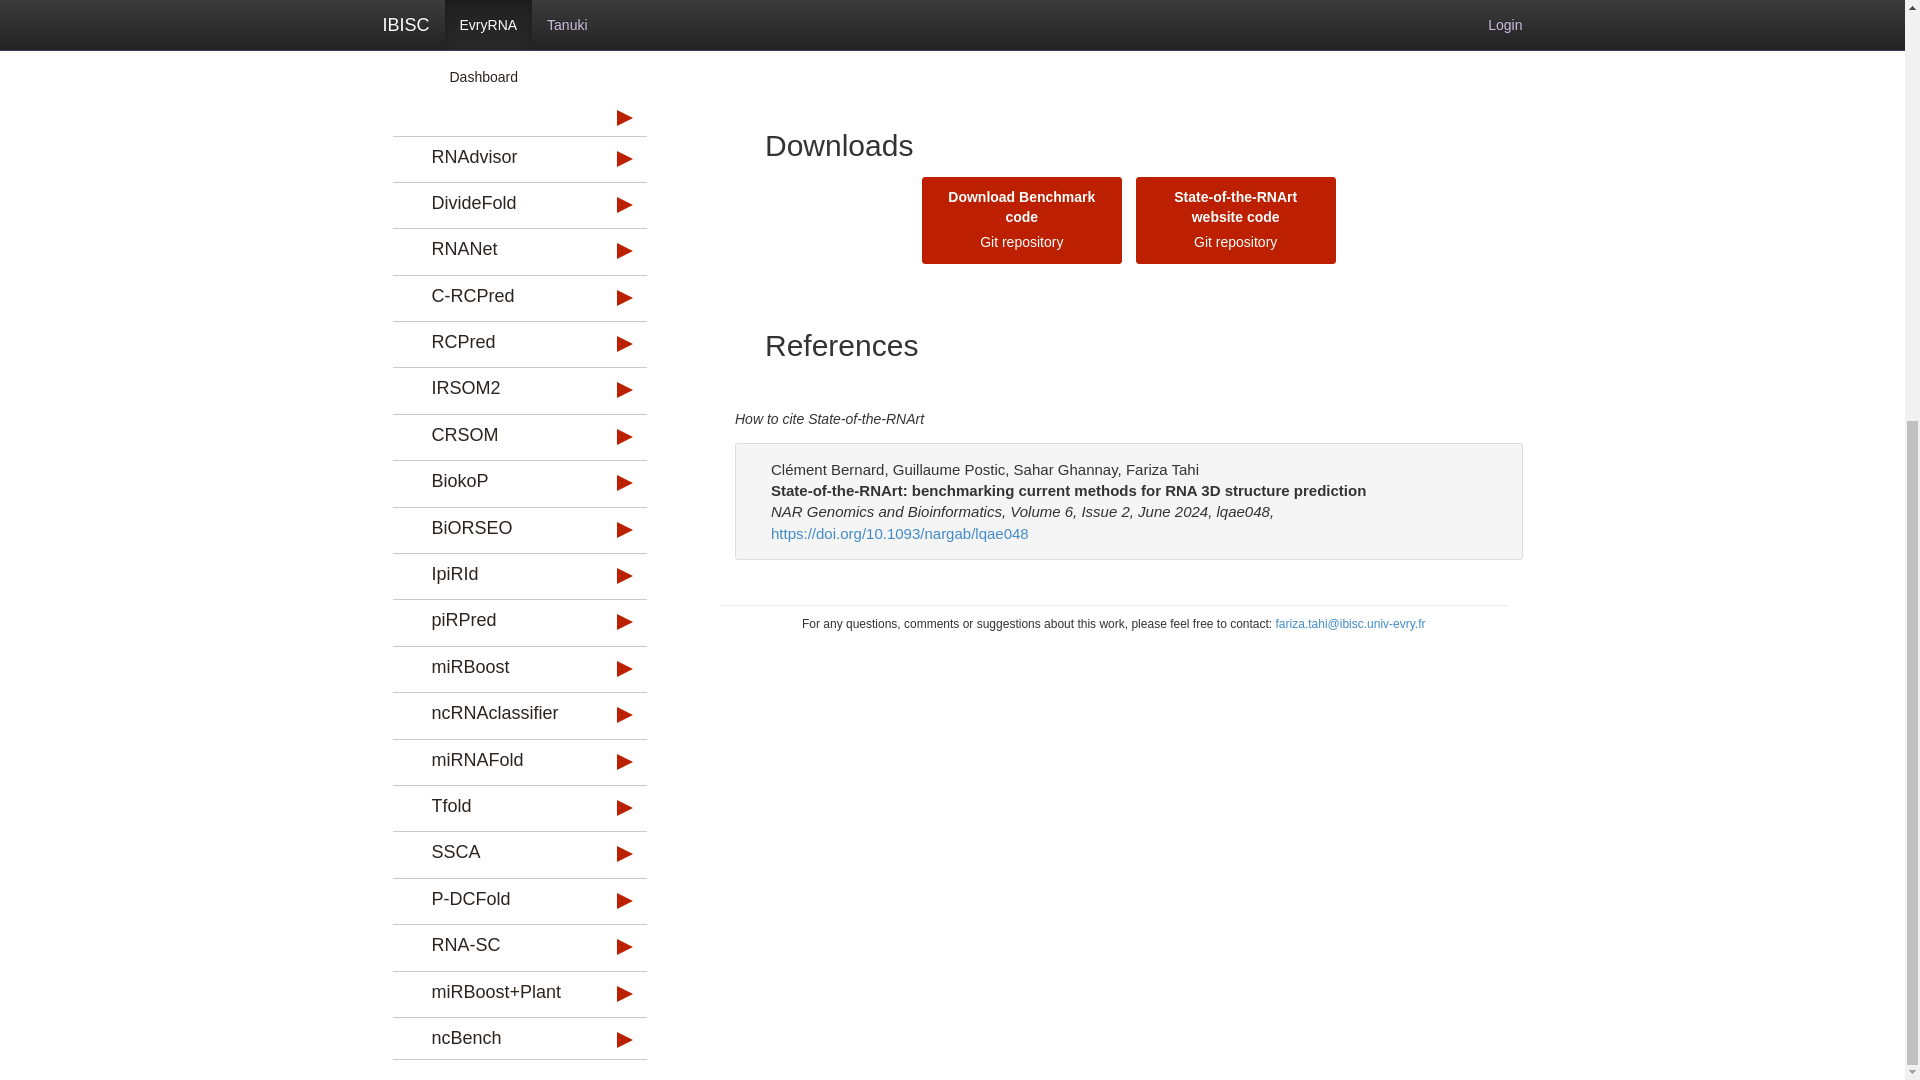 The height and width of the screenshot is (1080, 1920). Describe the element at coordinates (495, 249) in the screenshot. I see `RNANet` at that location.